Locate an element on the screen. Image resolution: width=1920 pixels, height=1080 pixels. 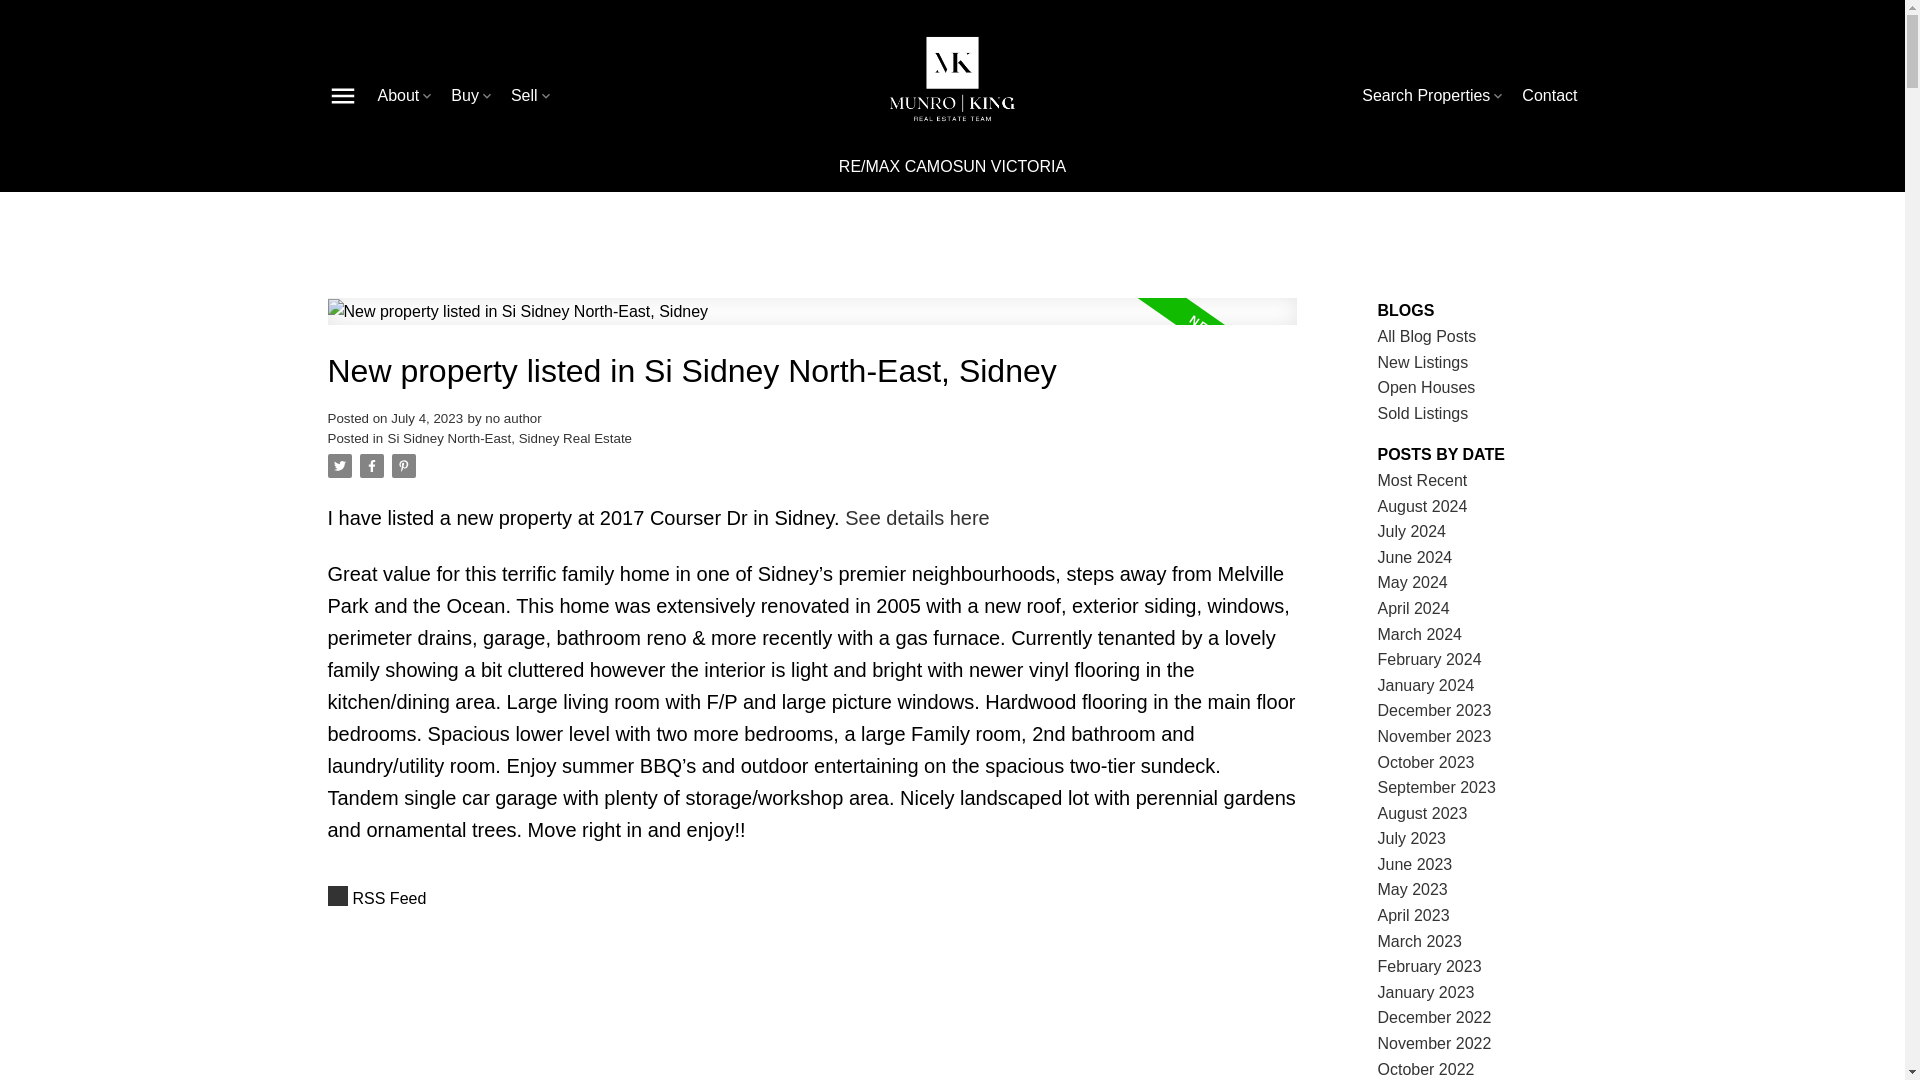
October 2023 is located at coordinates (1426, 762).